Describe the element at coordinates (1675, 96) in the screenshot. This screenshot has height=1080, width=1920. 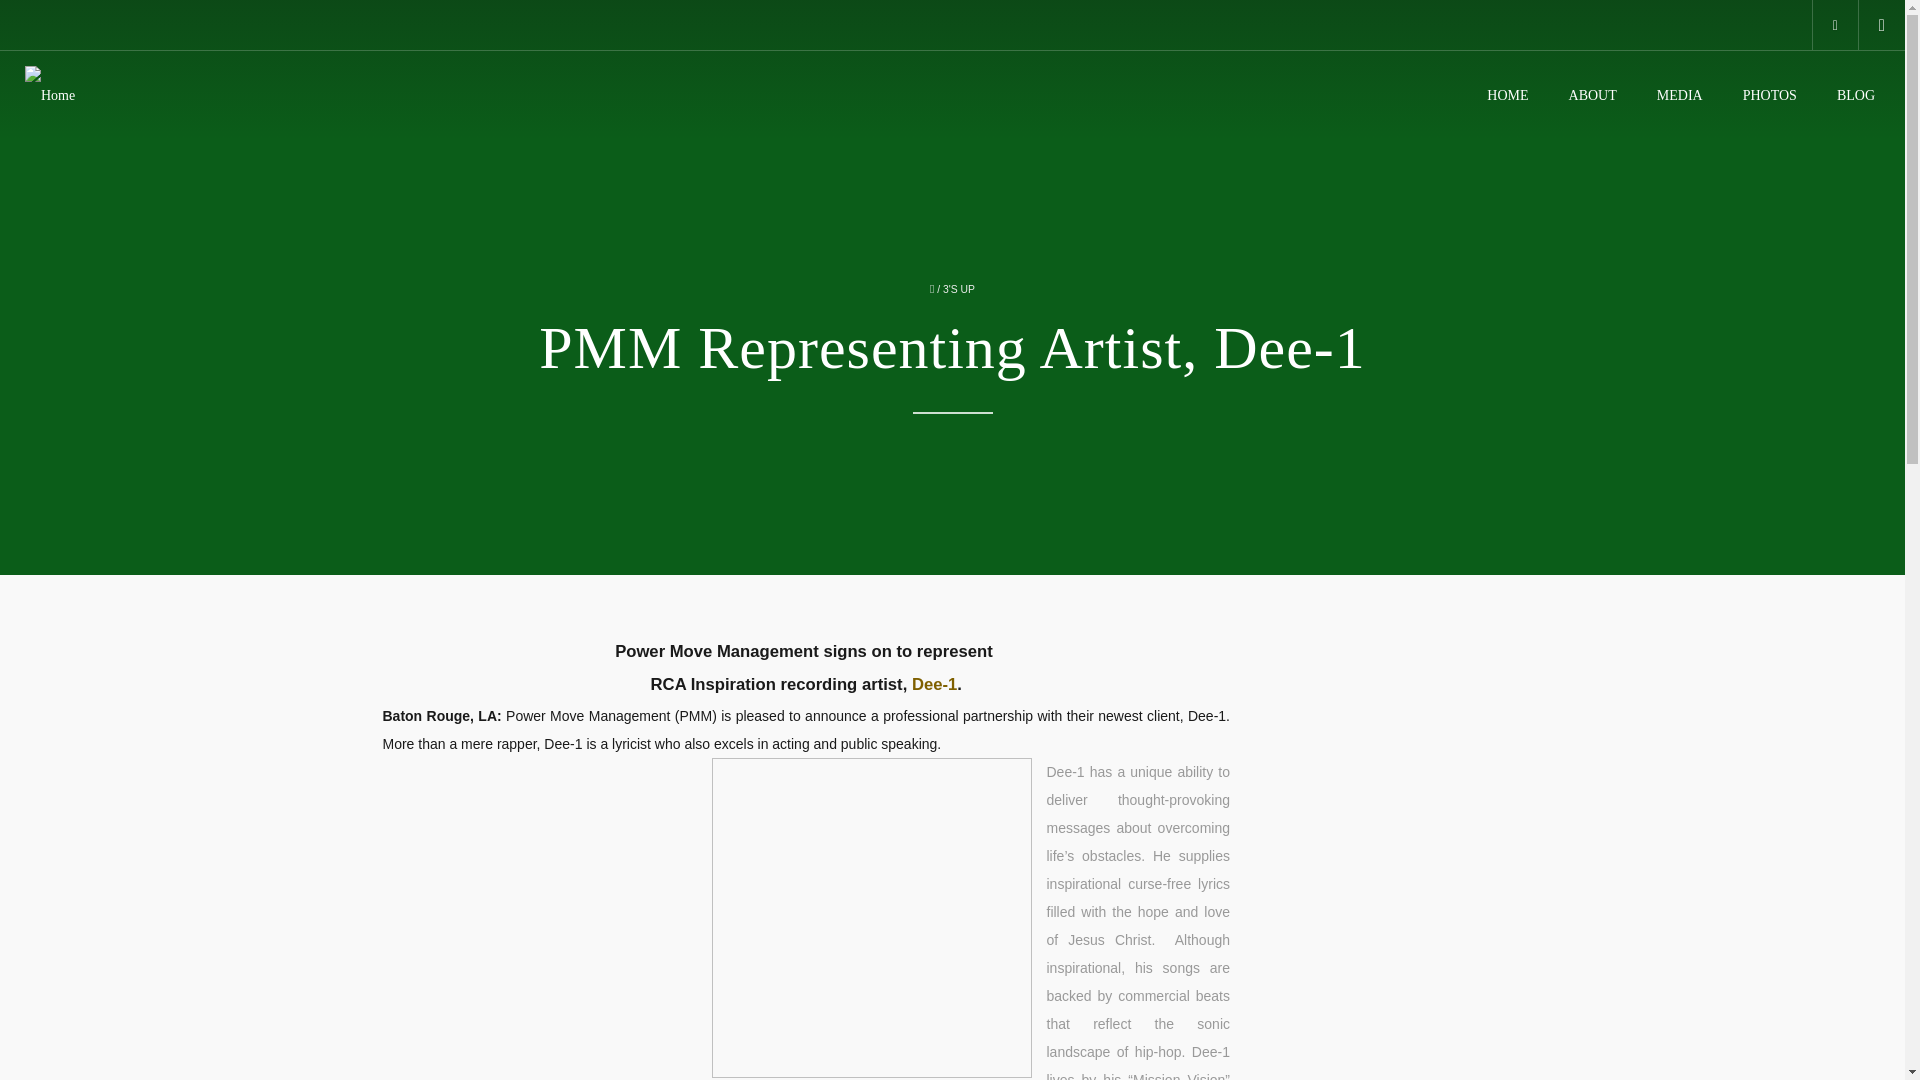
I see `MEDIA` at that location.